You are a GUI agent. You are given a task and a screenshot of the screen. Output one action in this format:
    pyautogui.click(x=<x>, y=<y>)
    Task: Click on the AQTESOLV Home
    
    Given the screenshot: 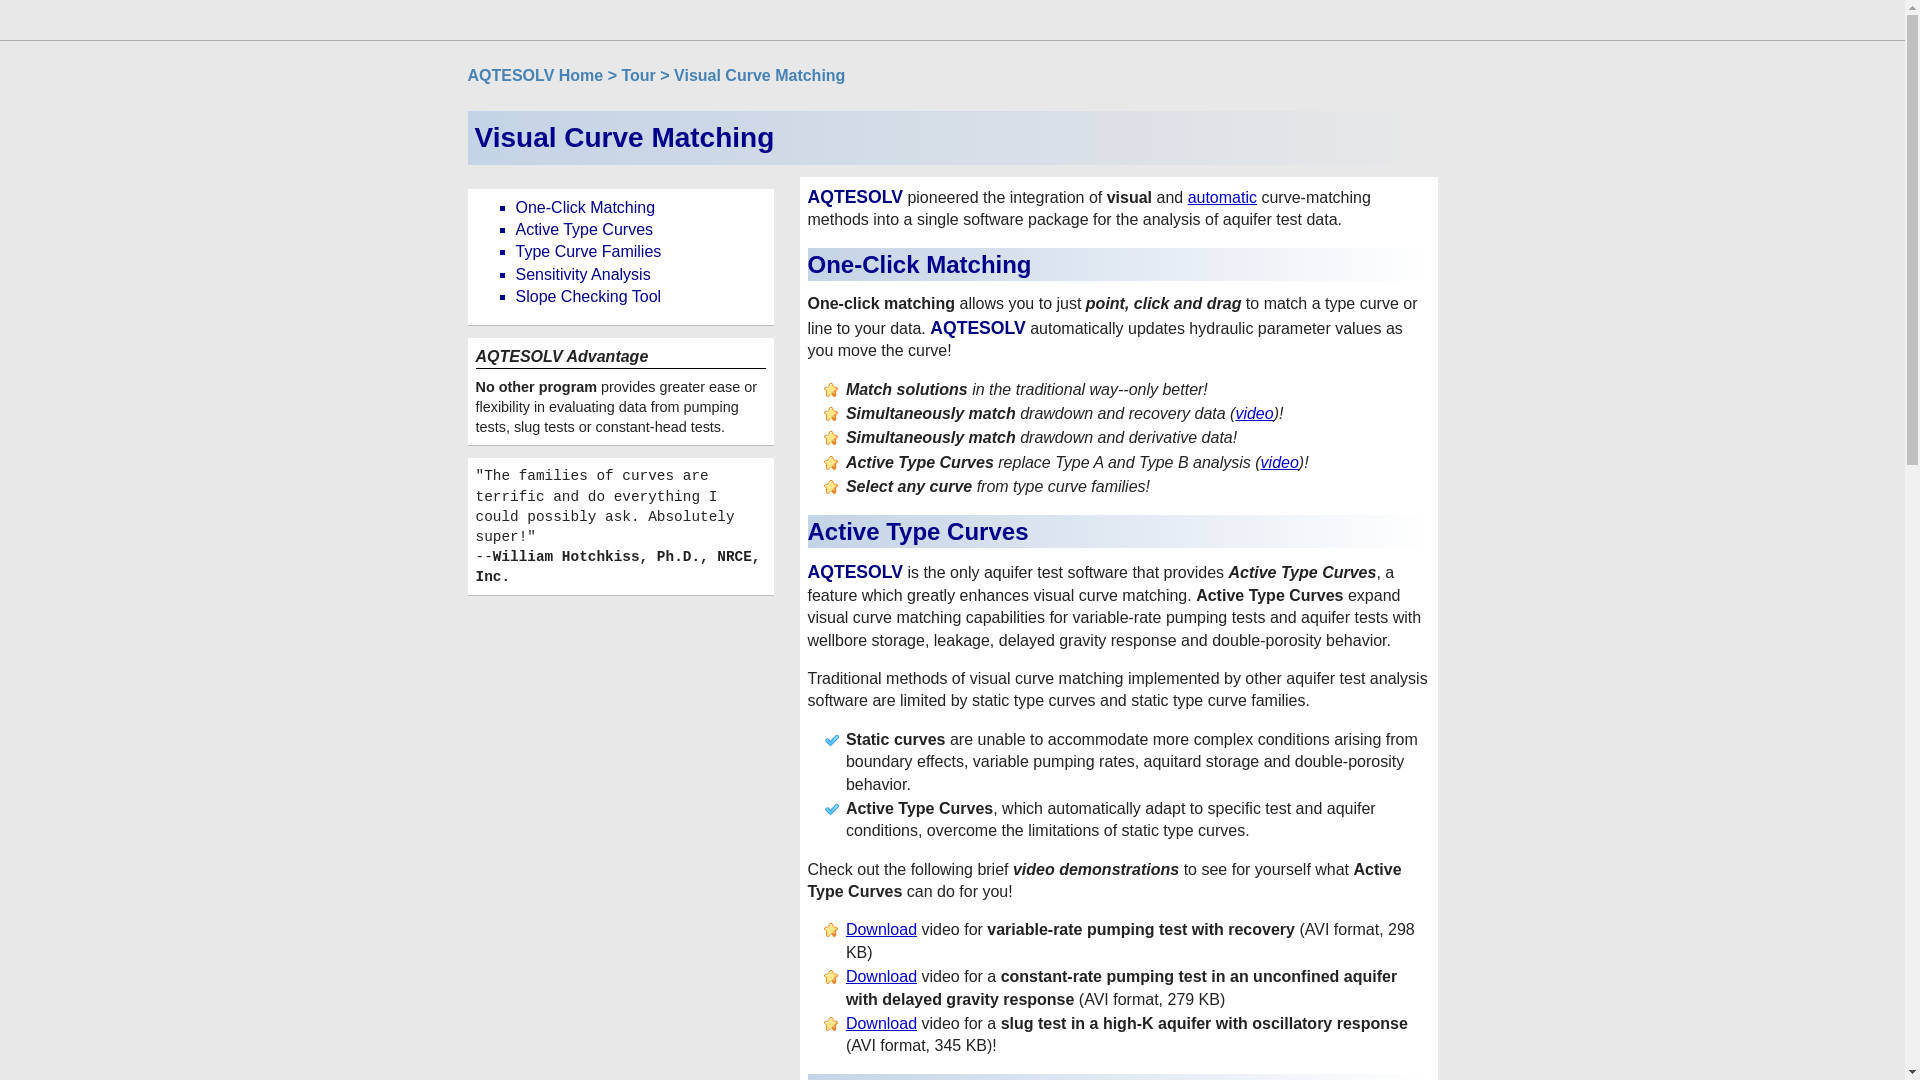 What is the action you would take?
    pyautogui.click(x=536, y=75)
    